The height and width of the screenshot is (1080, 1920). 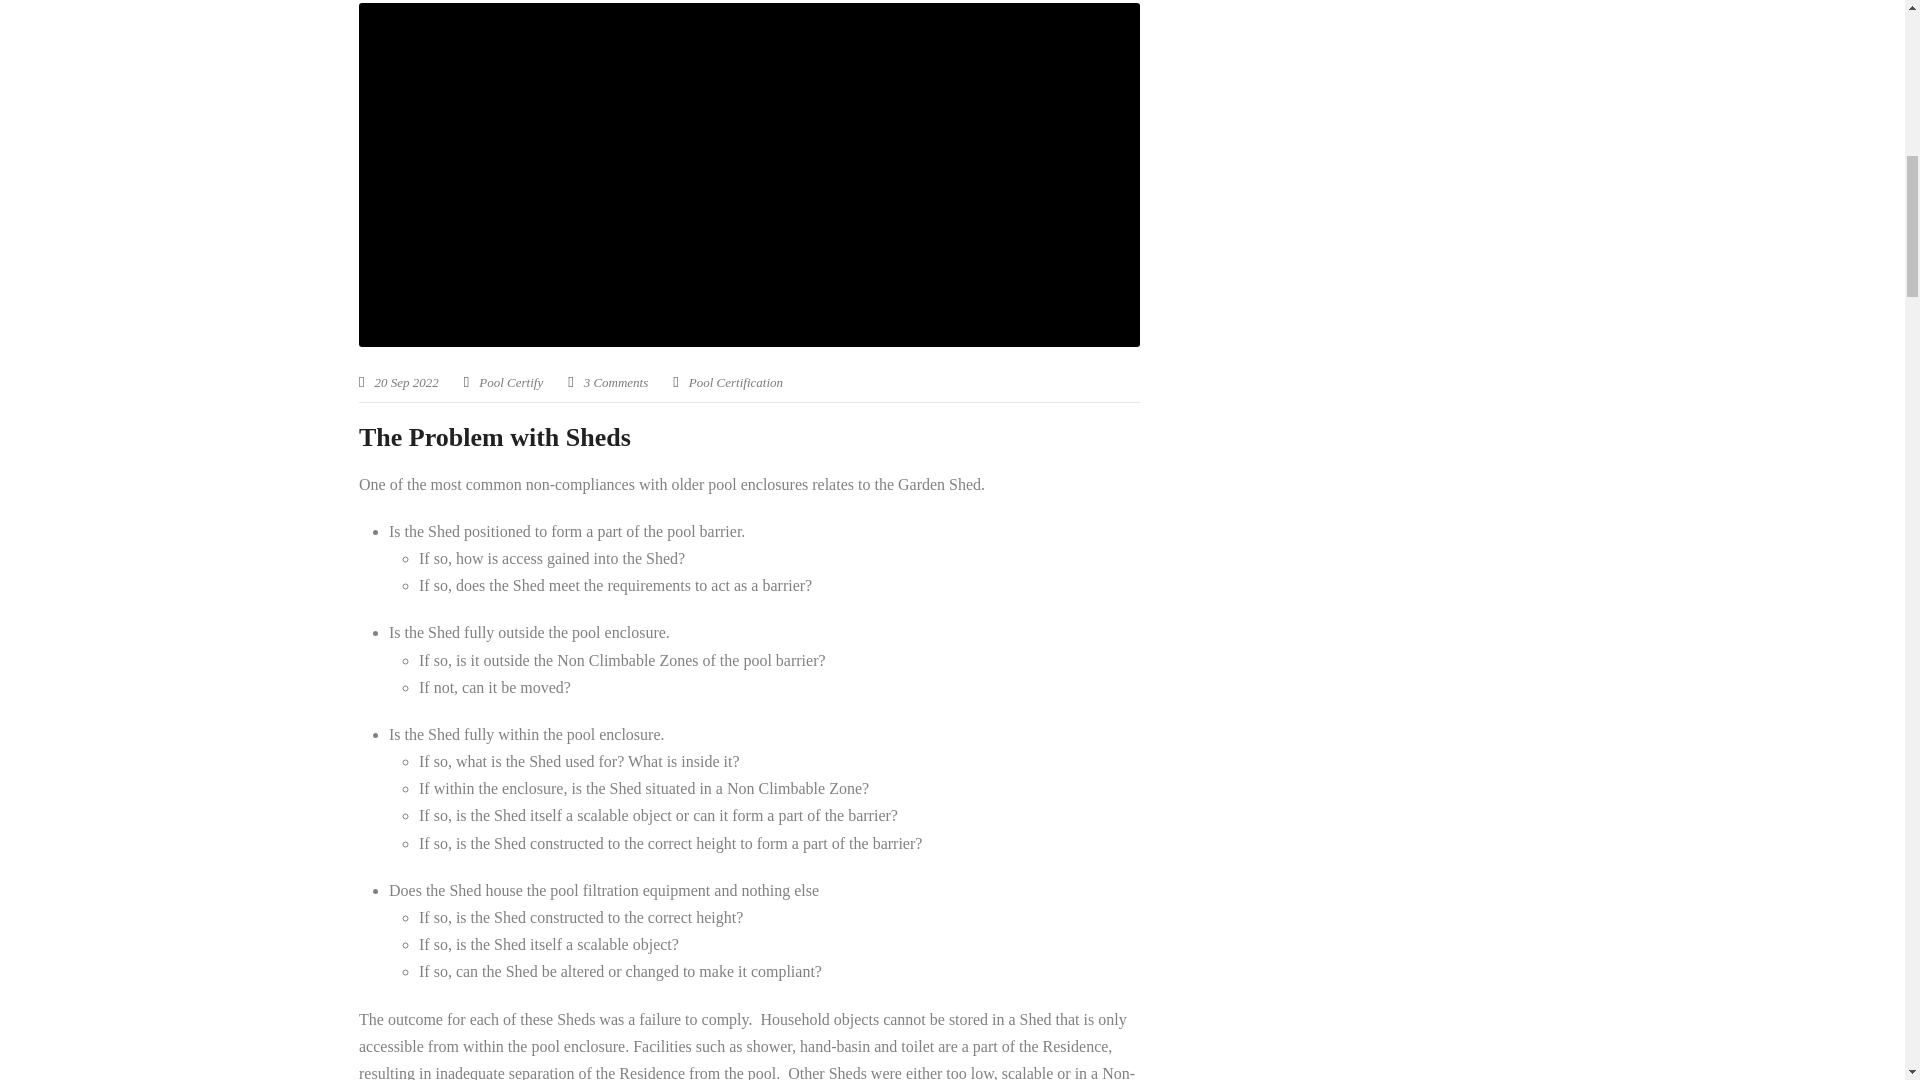 I want to click on Pool Certification, so click(x=736, y=382).